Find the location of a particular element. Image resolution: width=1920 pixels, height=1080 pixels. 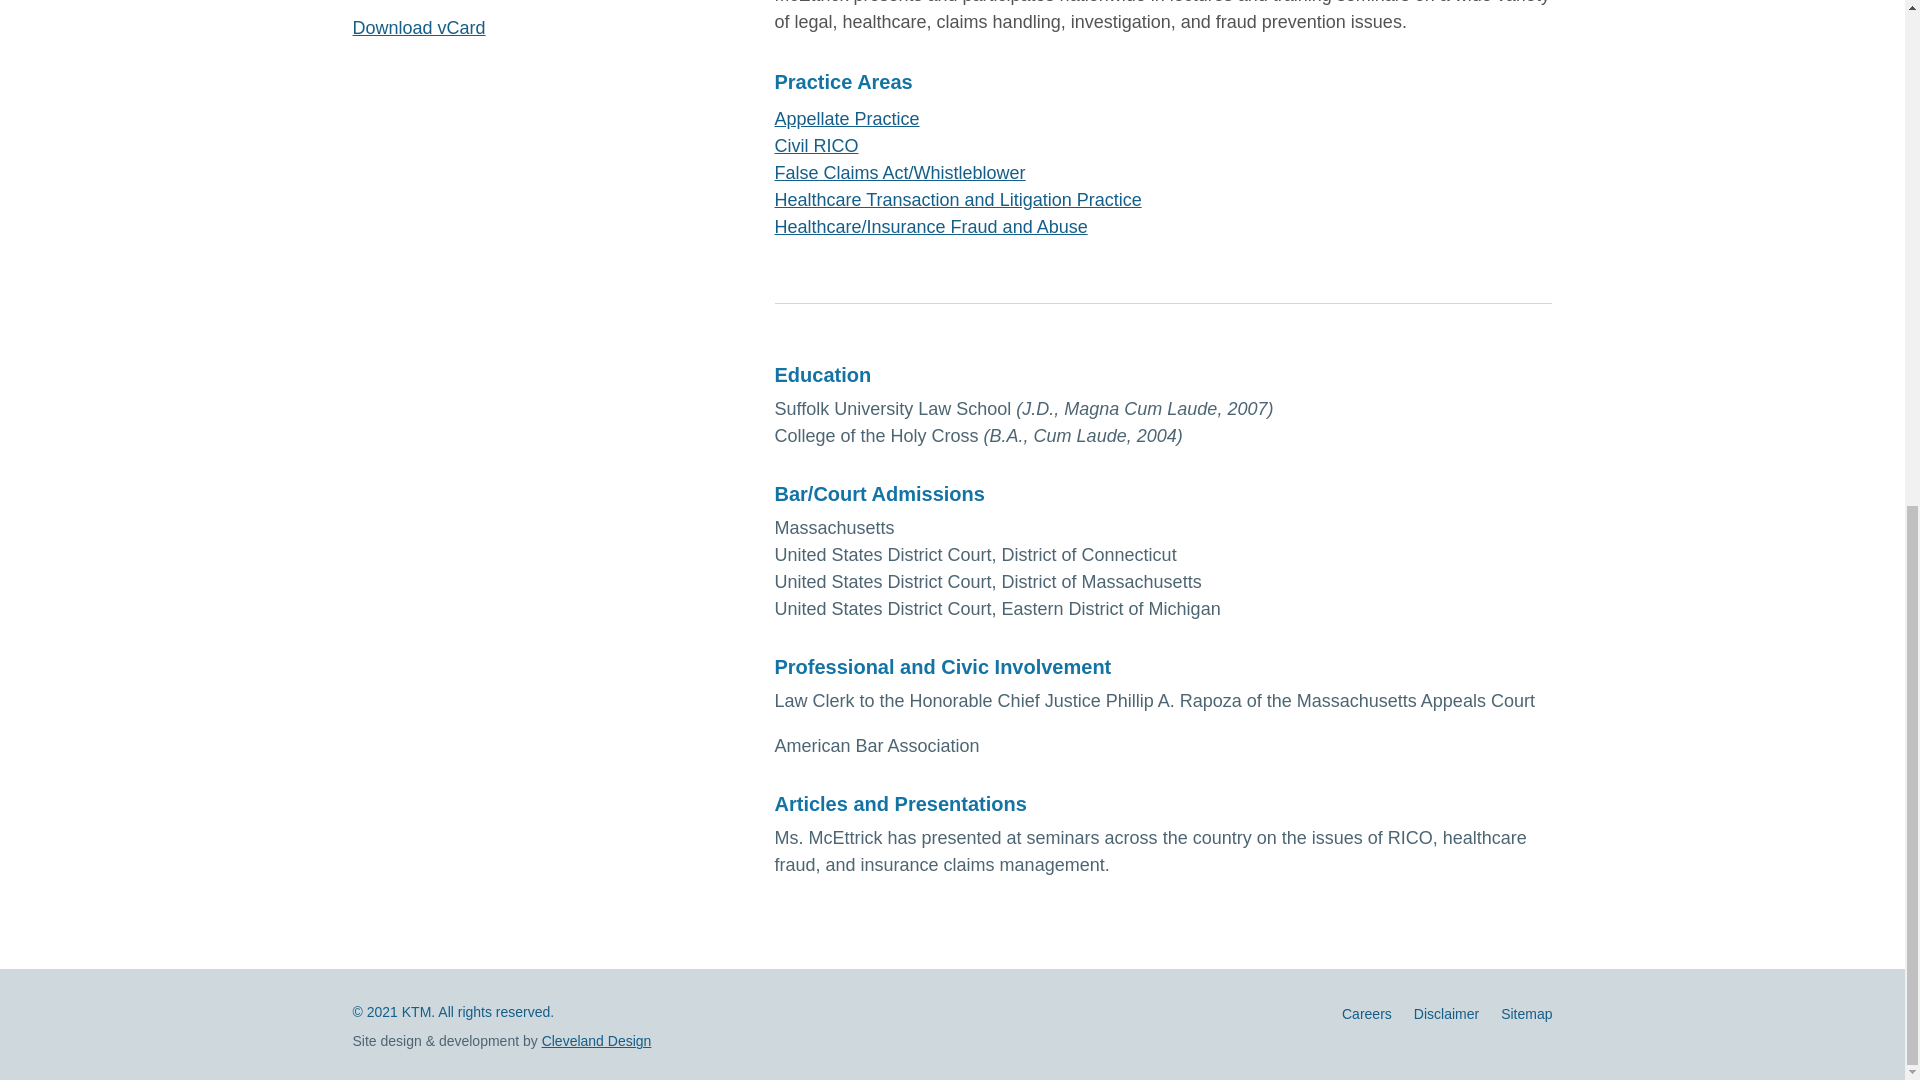

Appellate Practice is located at coordinates (846, 118).